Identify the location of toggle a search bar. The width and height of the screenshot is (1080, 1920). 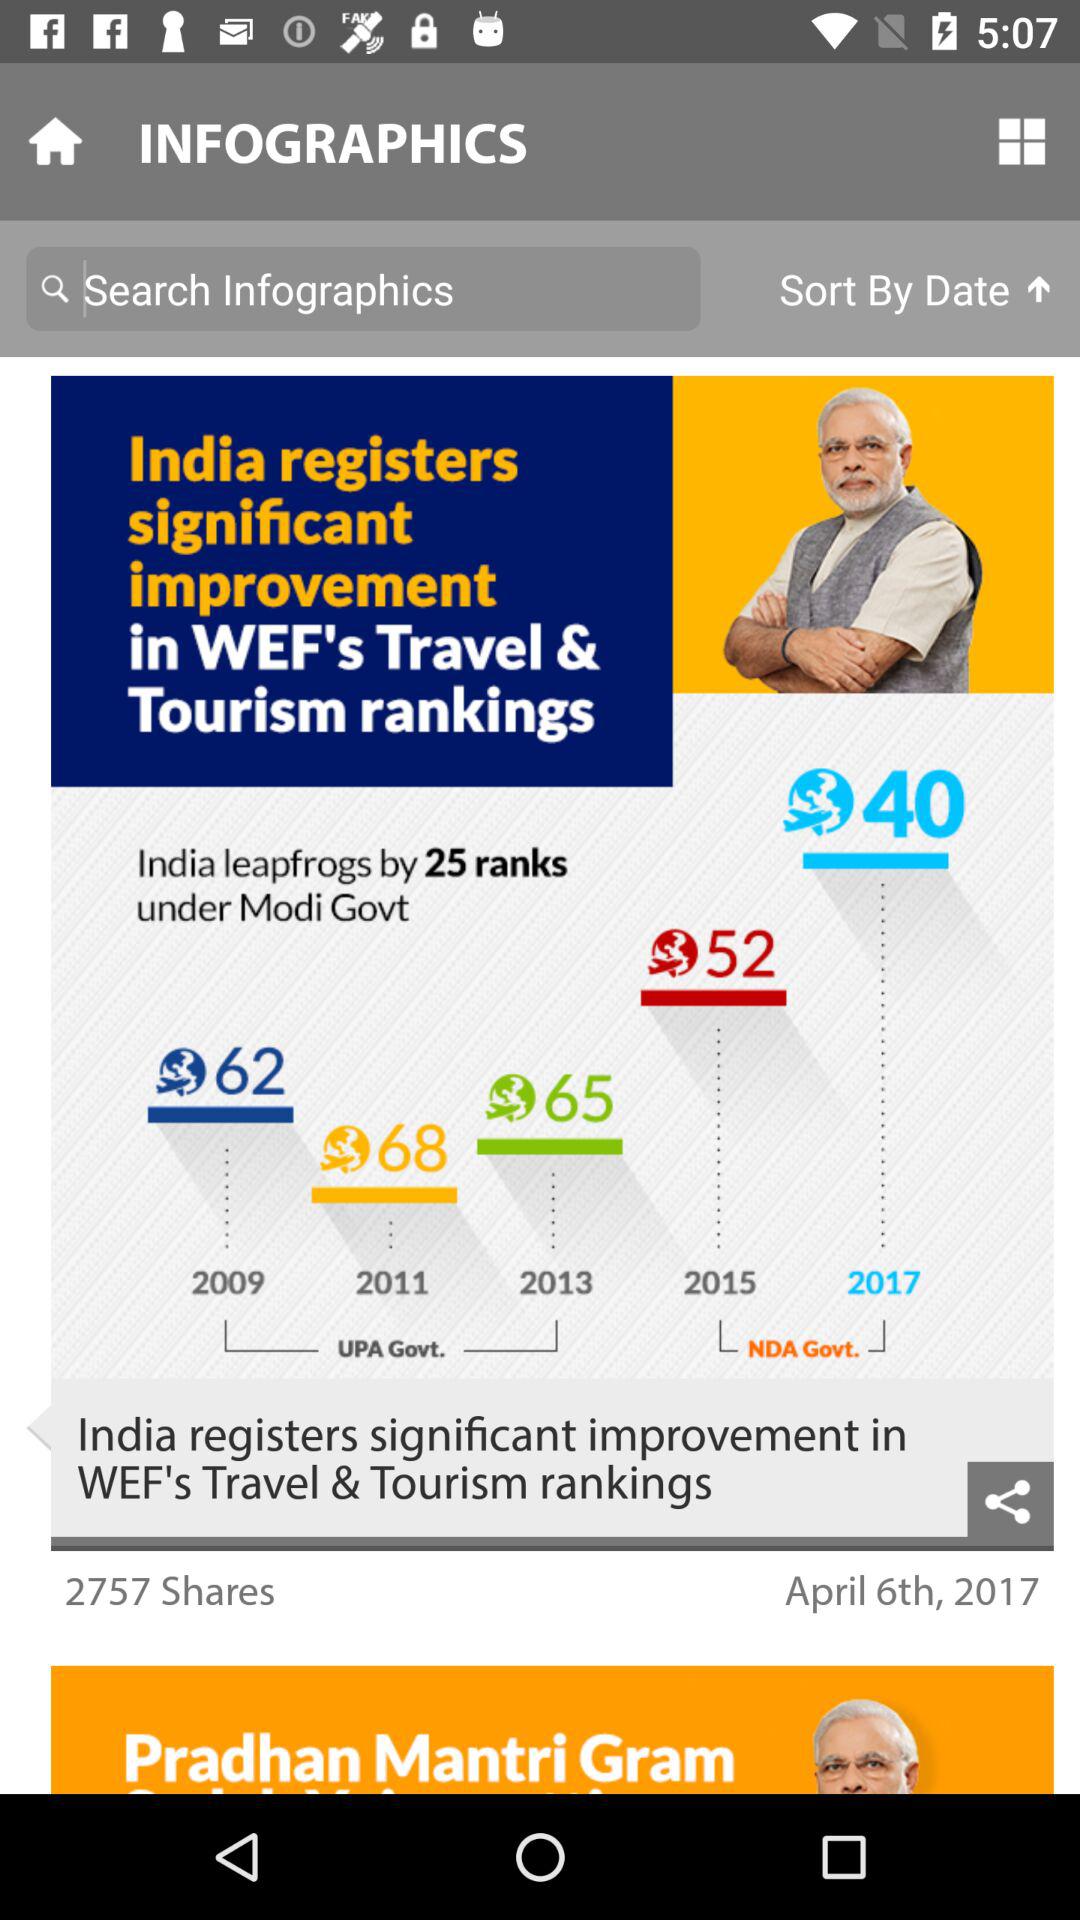
(363, 288).